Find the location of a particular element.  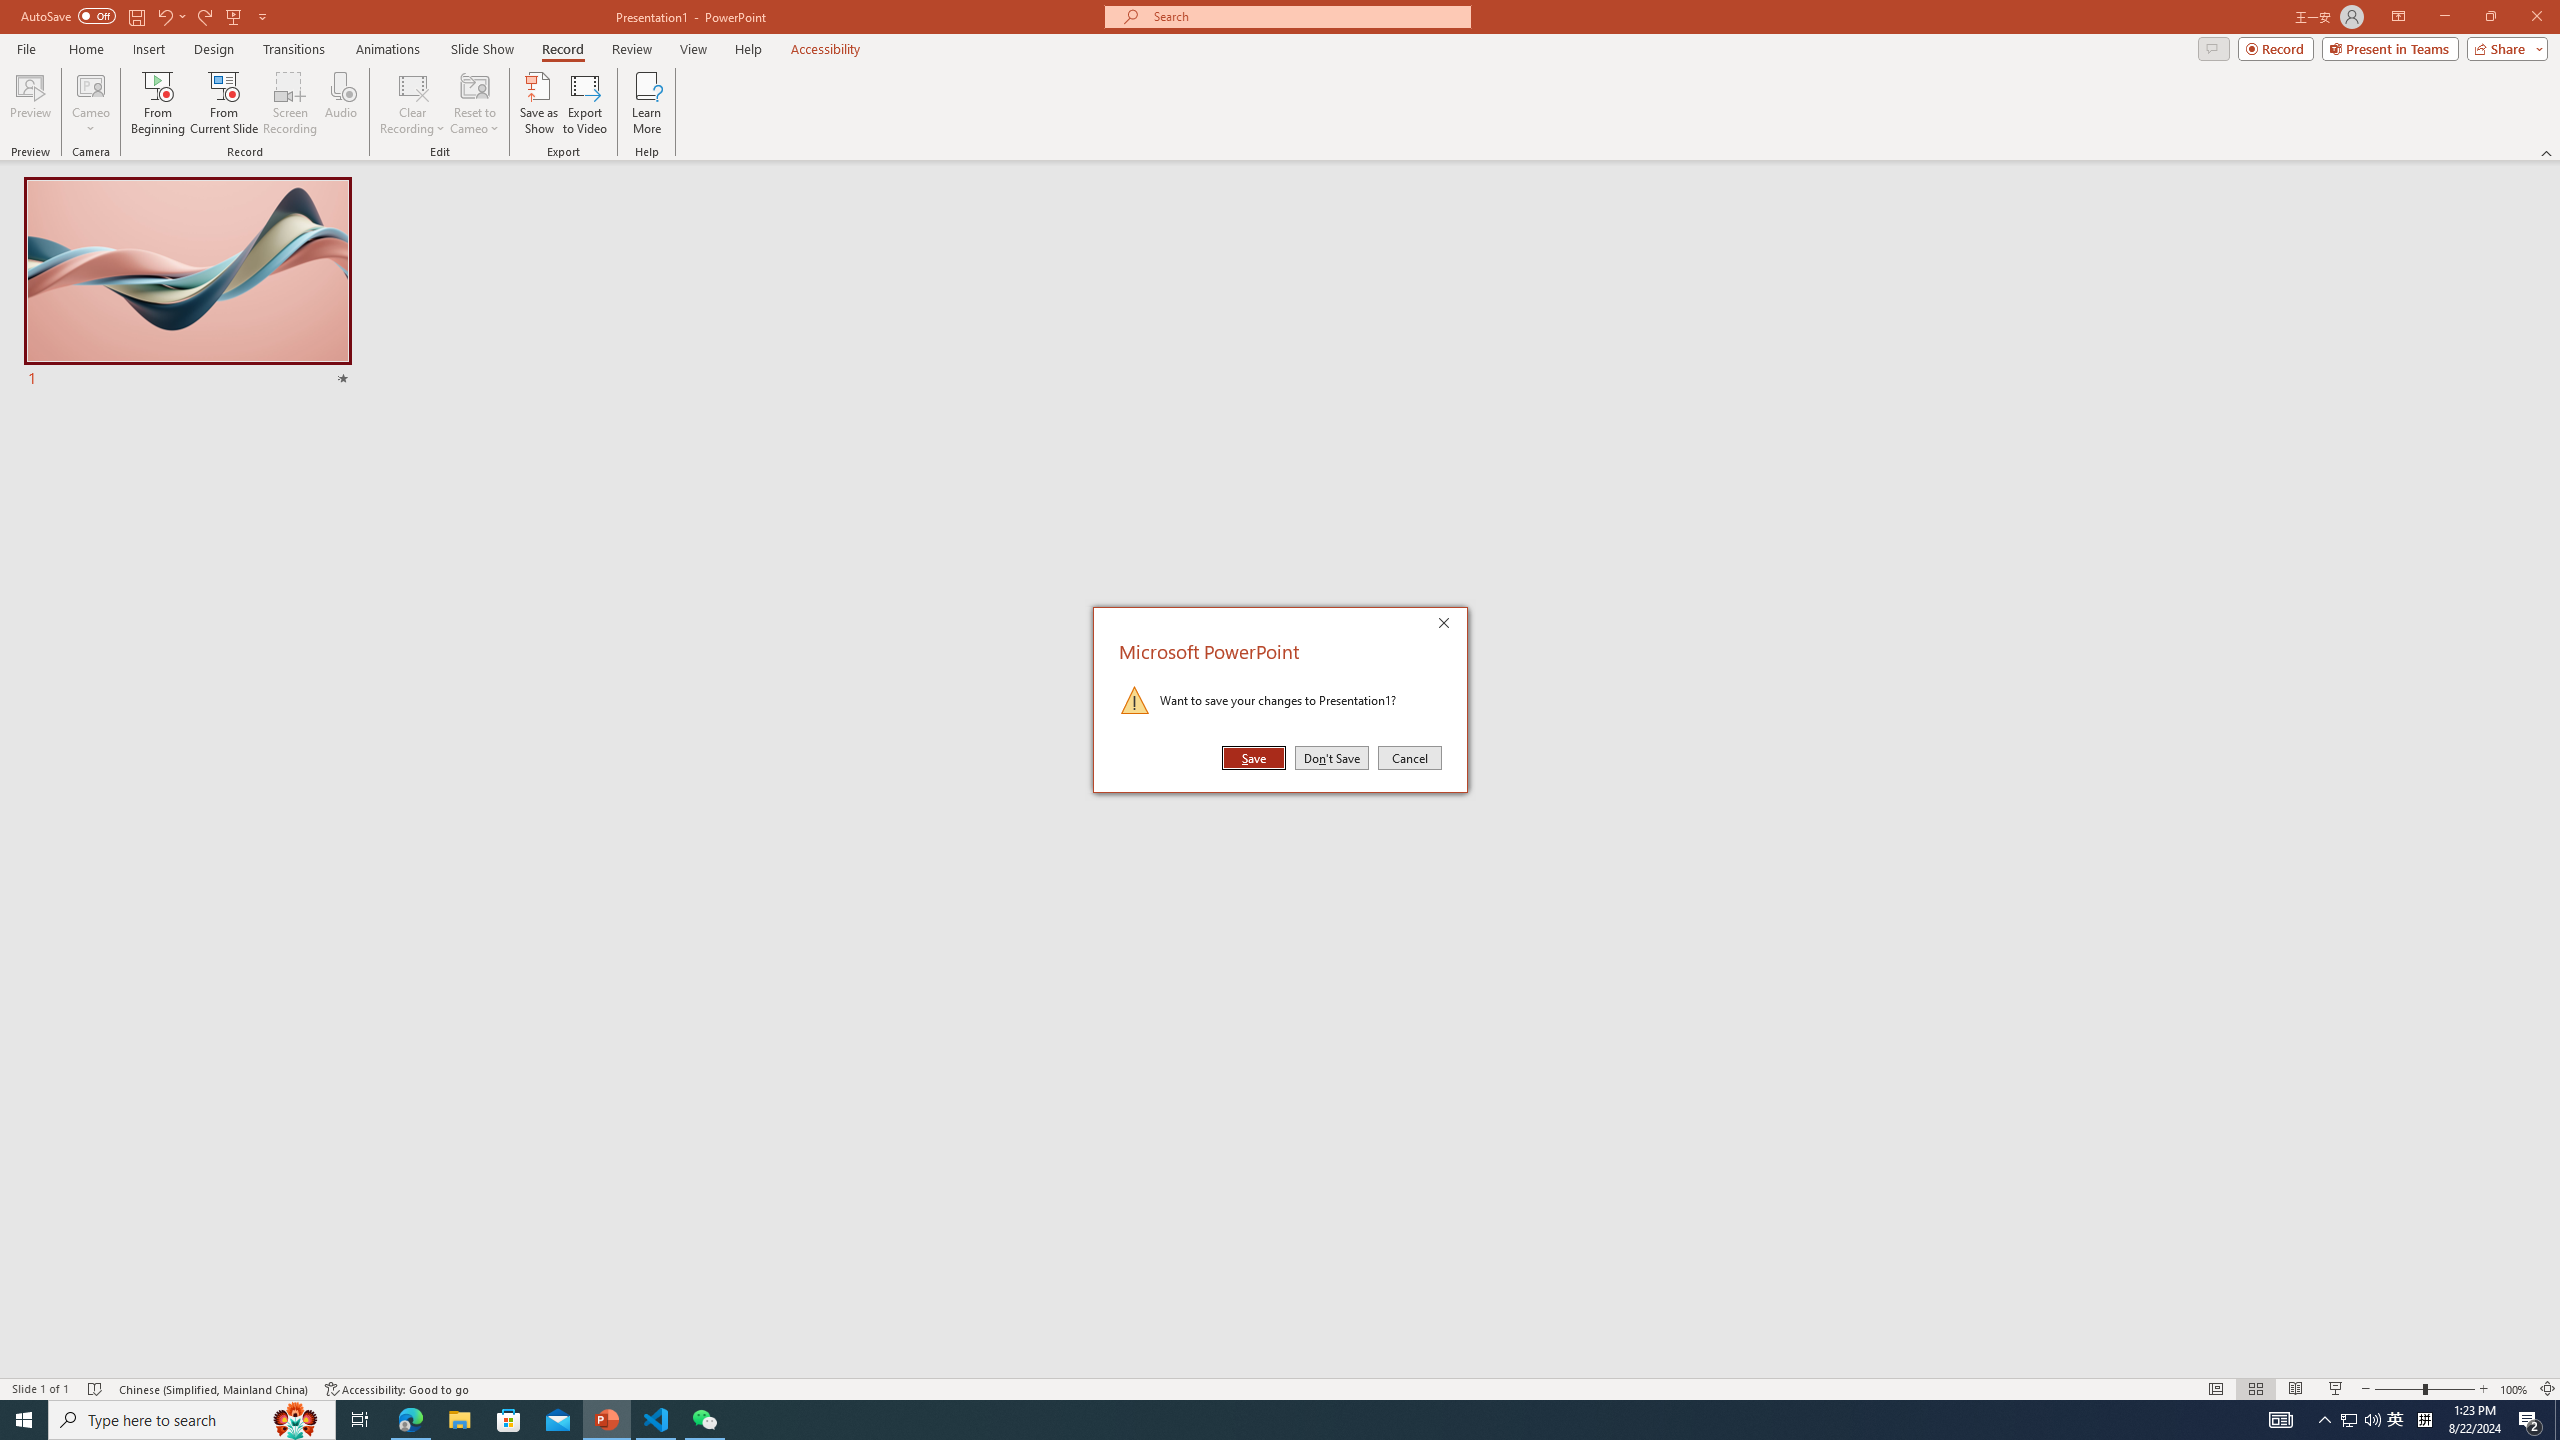

Don't Save is located at coordinates (1332, 758).